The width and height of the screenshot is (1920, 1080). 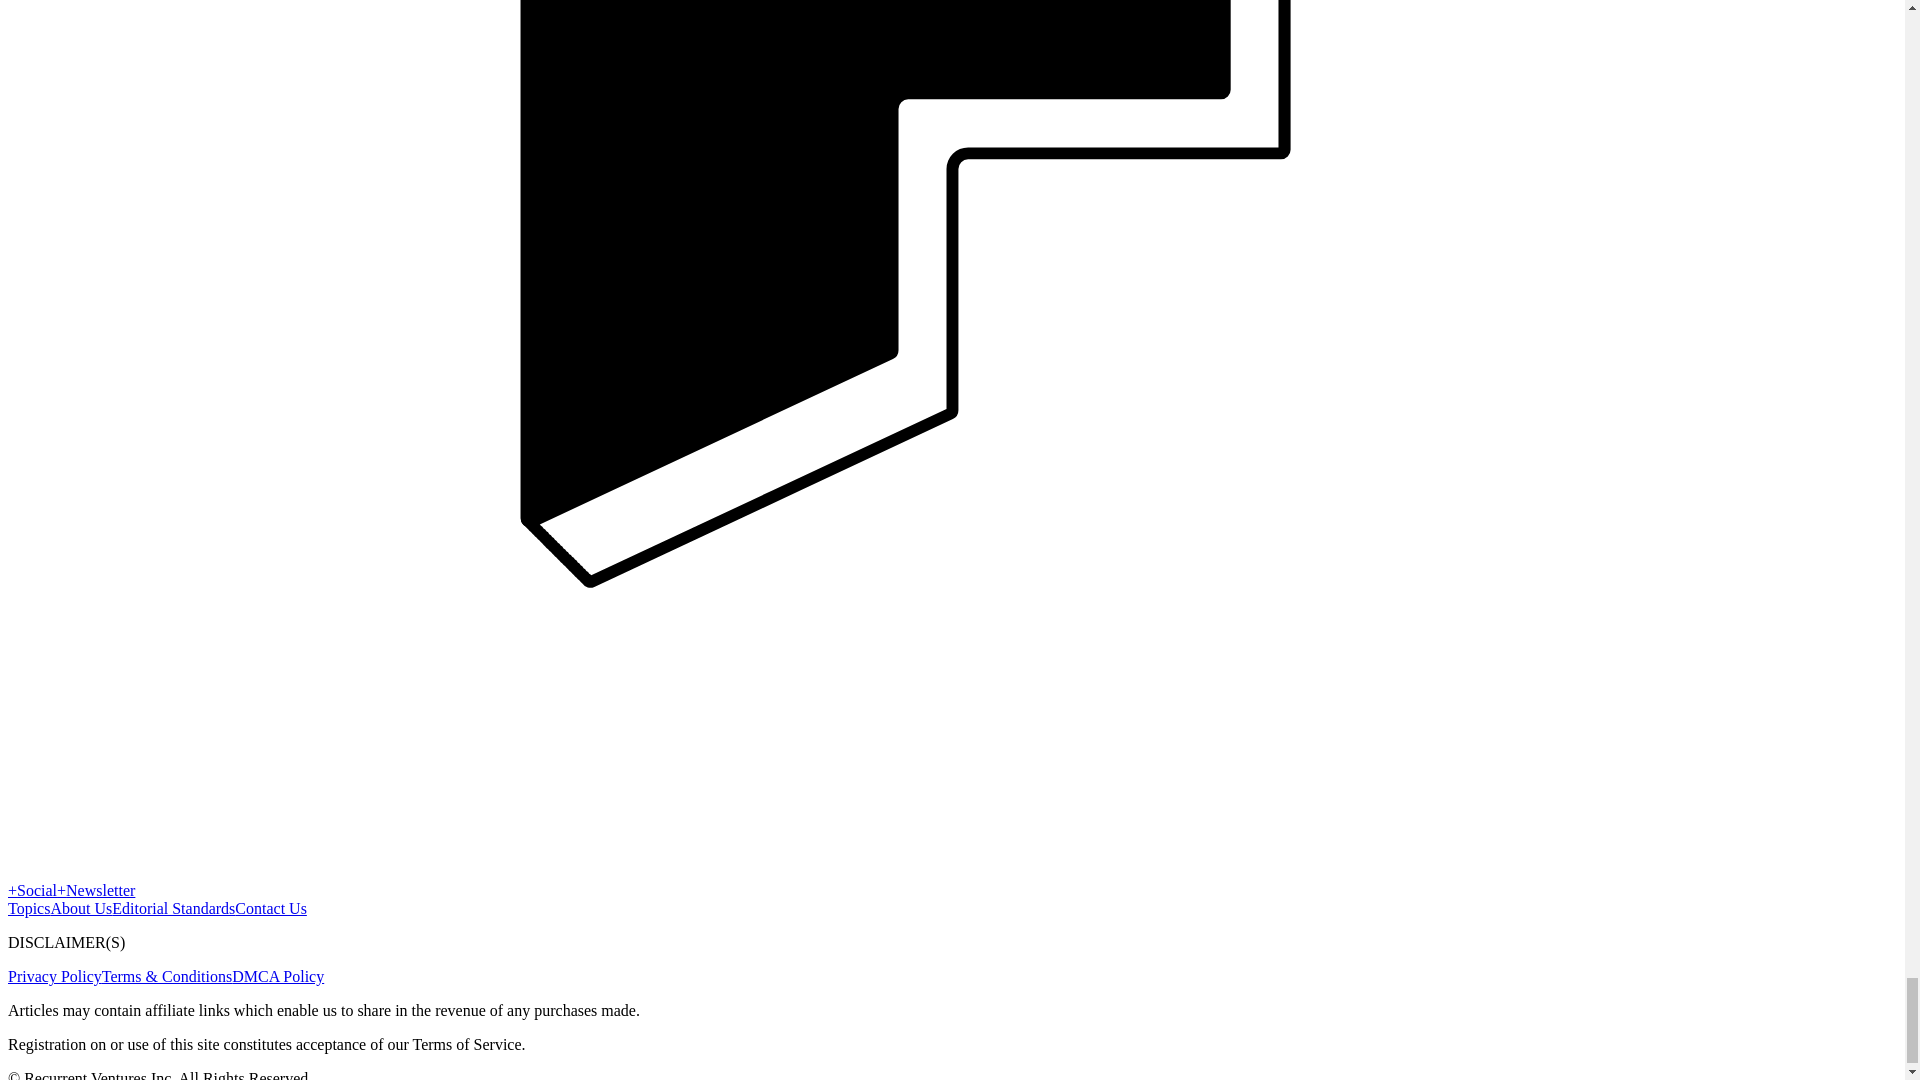 I want to click on DMCA Policy, so click(x=278, y=976).